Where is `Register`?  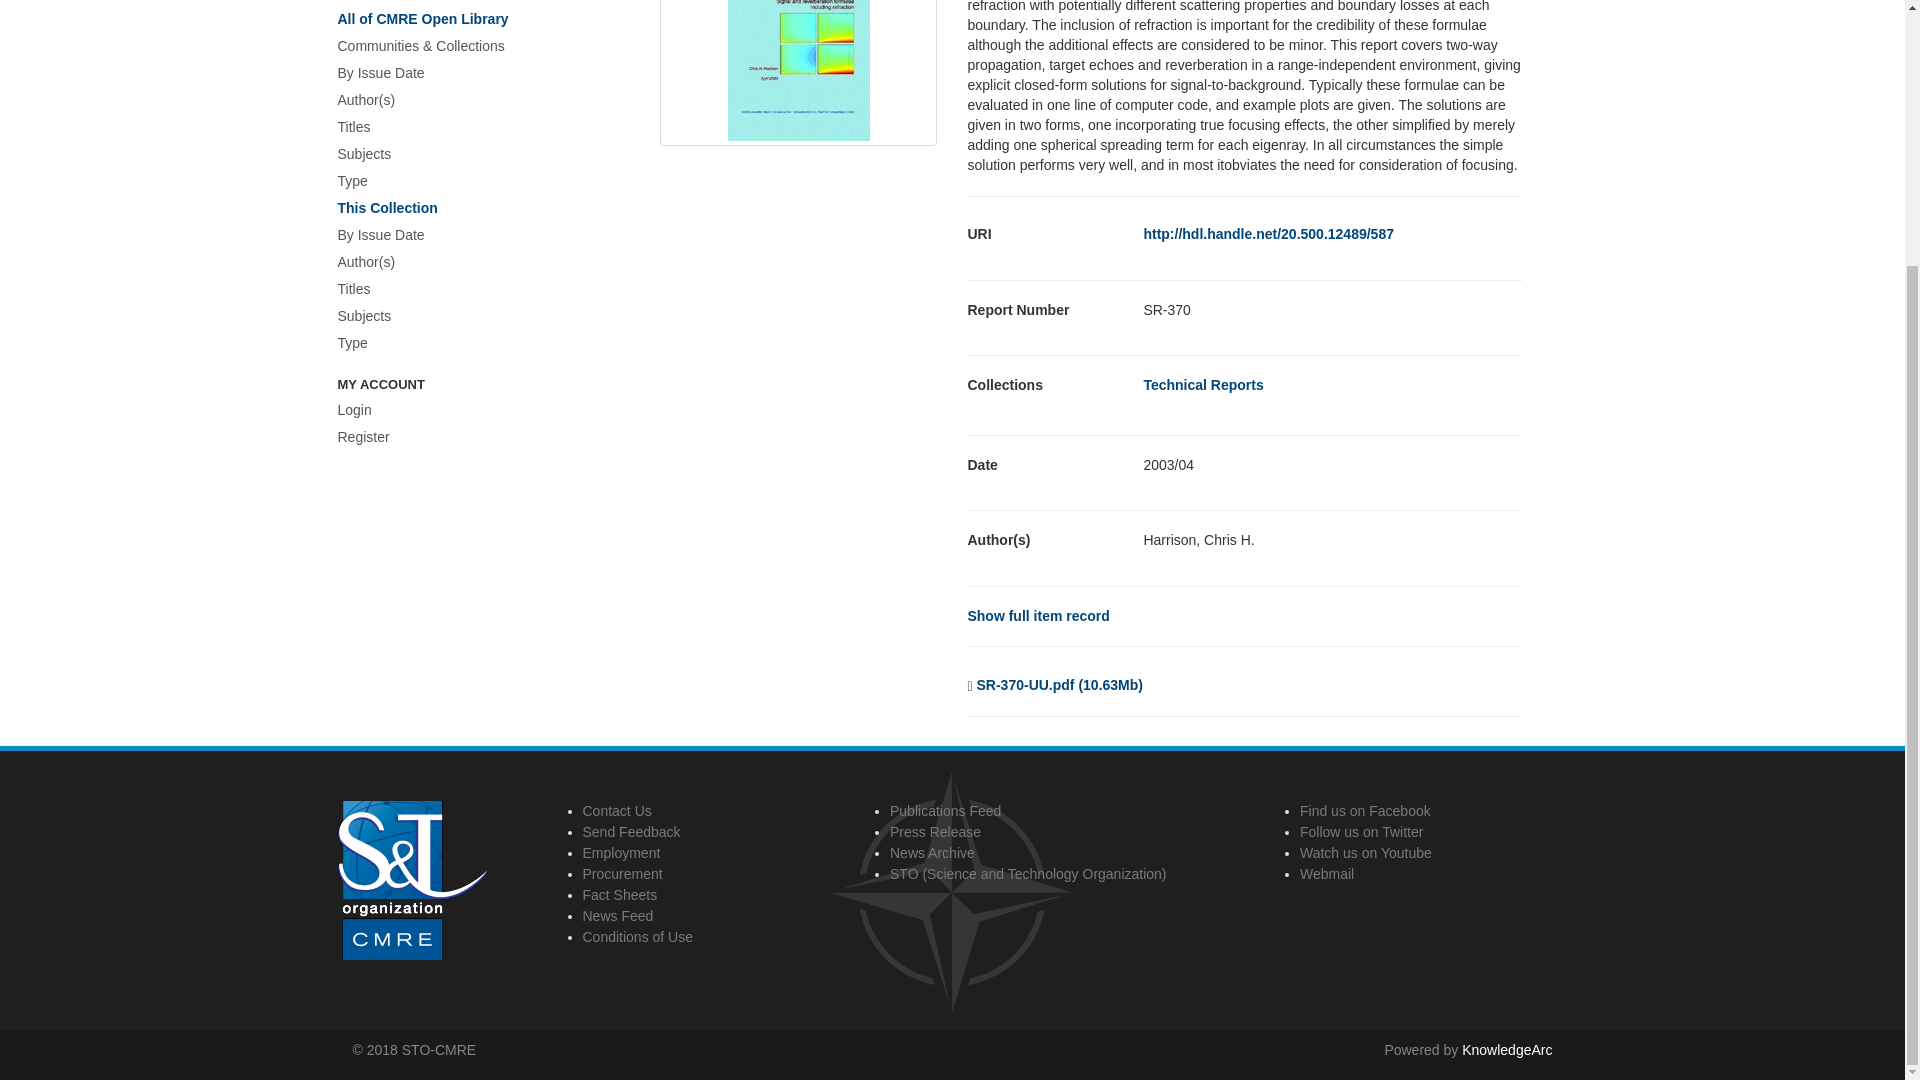
Register is located at coordinates (472, 438).